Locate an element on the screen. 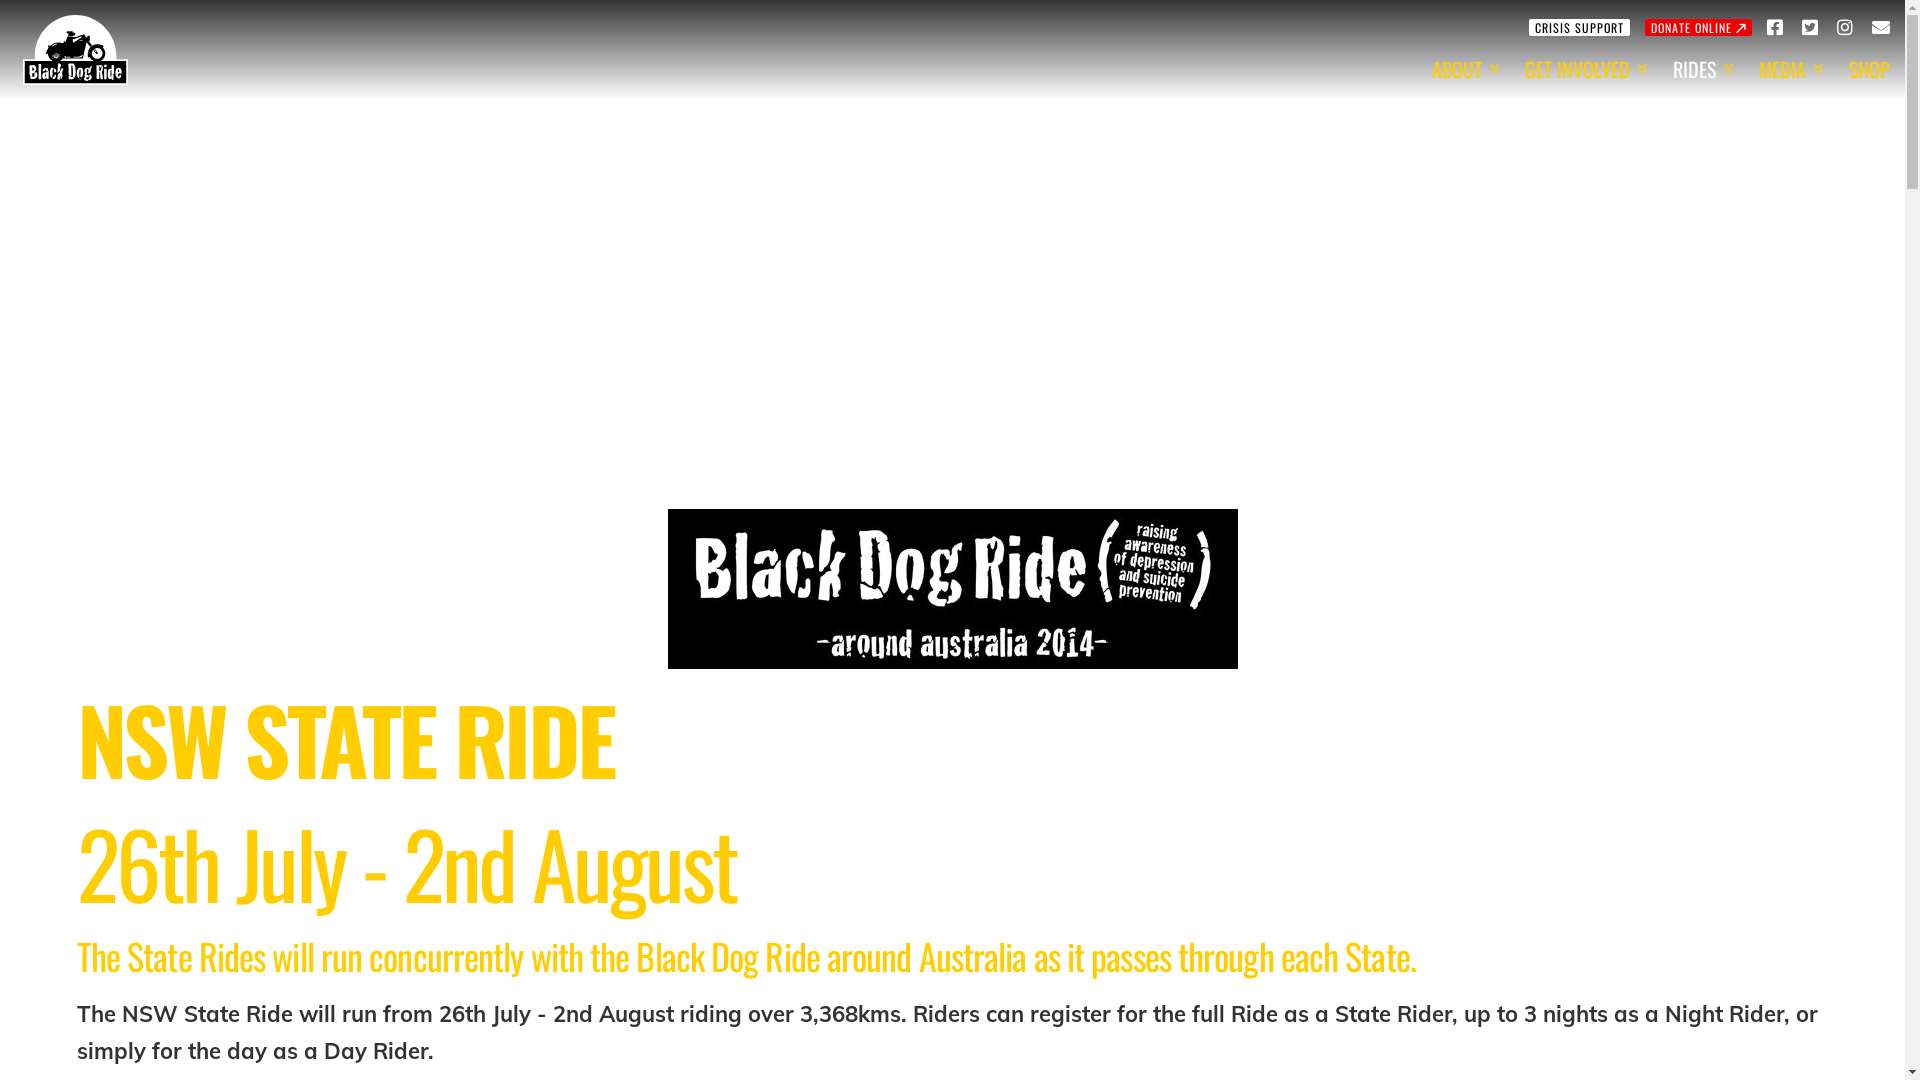 The image size is (1920, 1080). Black Dog Ride Around Australia - NSW State Ride is located at coordinates (953, 588).